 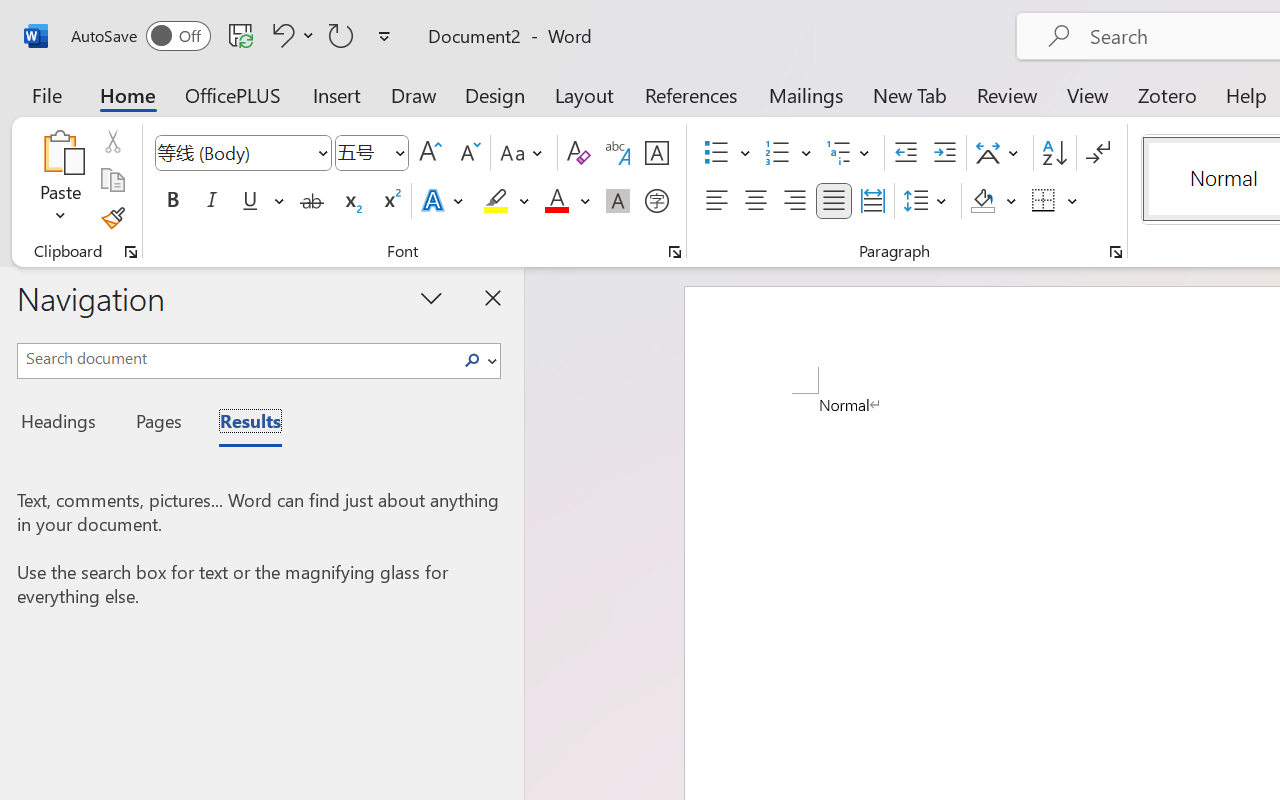 What do you see at coordinates (584, 94) in the screenshot?
I see `Layout` at bounding box center [584, 94].